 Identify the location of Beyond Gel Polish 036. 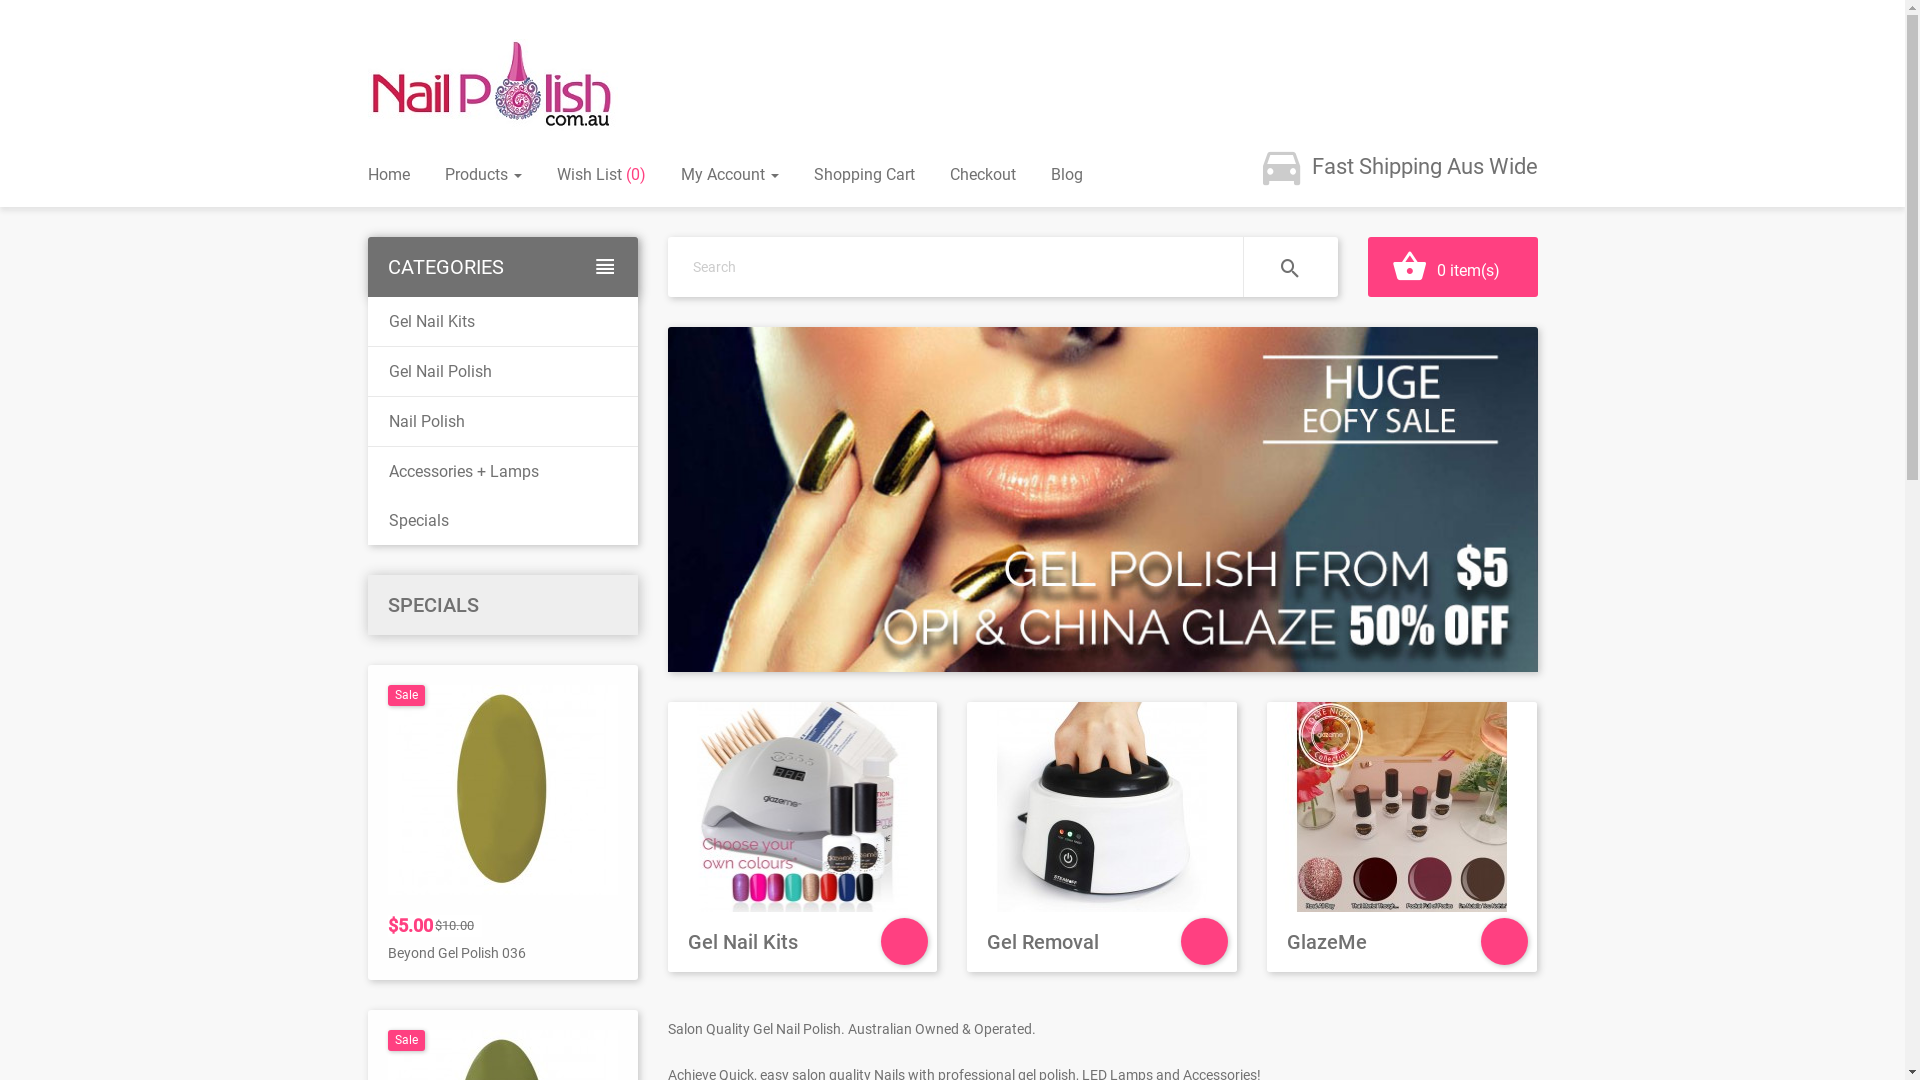
(503, 790).